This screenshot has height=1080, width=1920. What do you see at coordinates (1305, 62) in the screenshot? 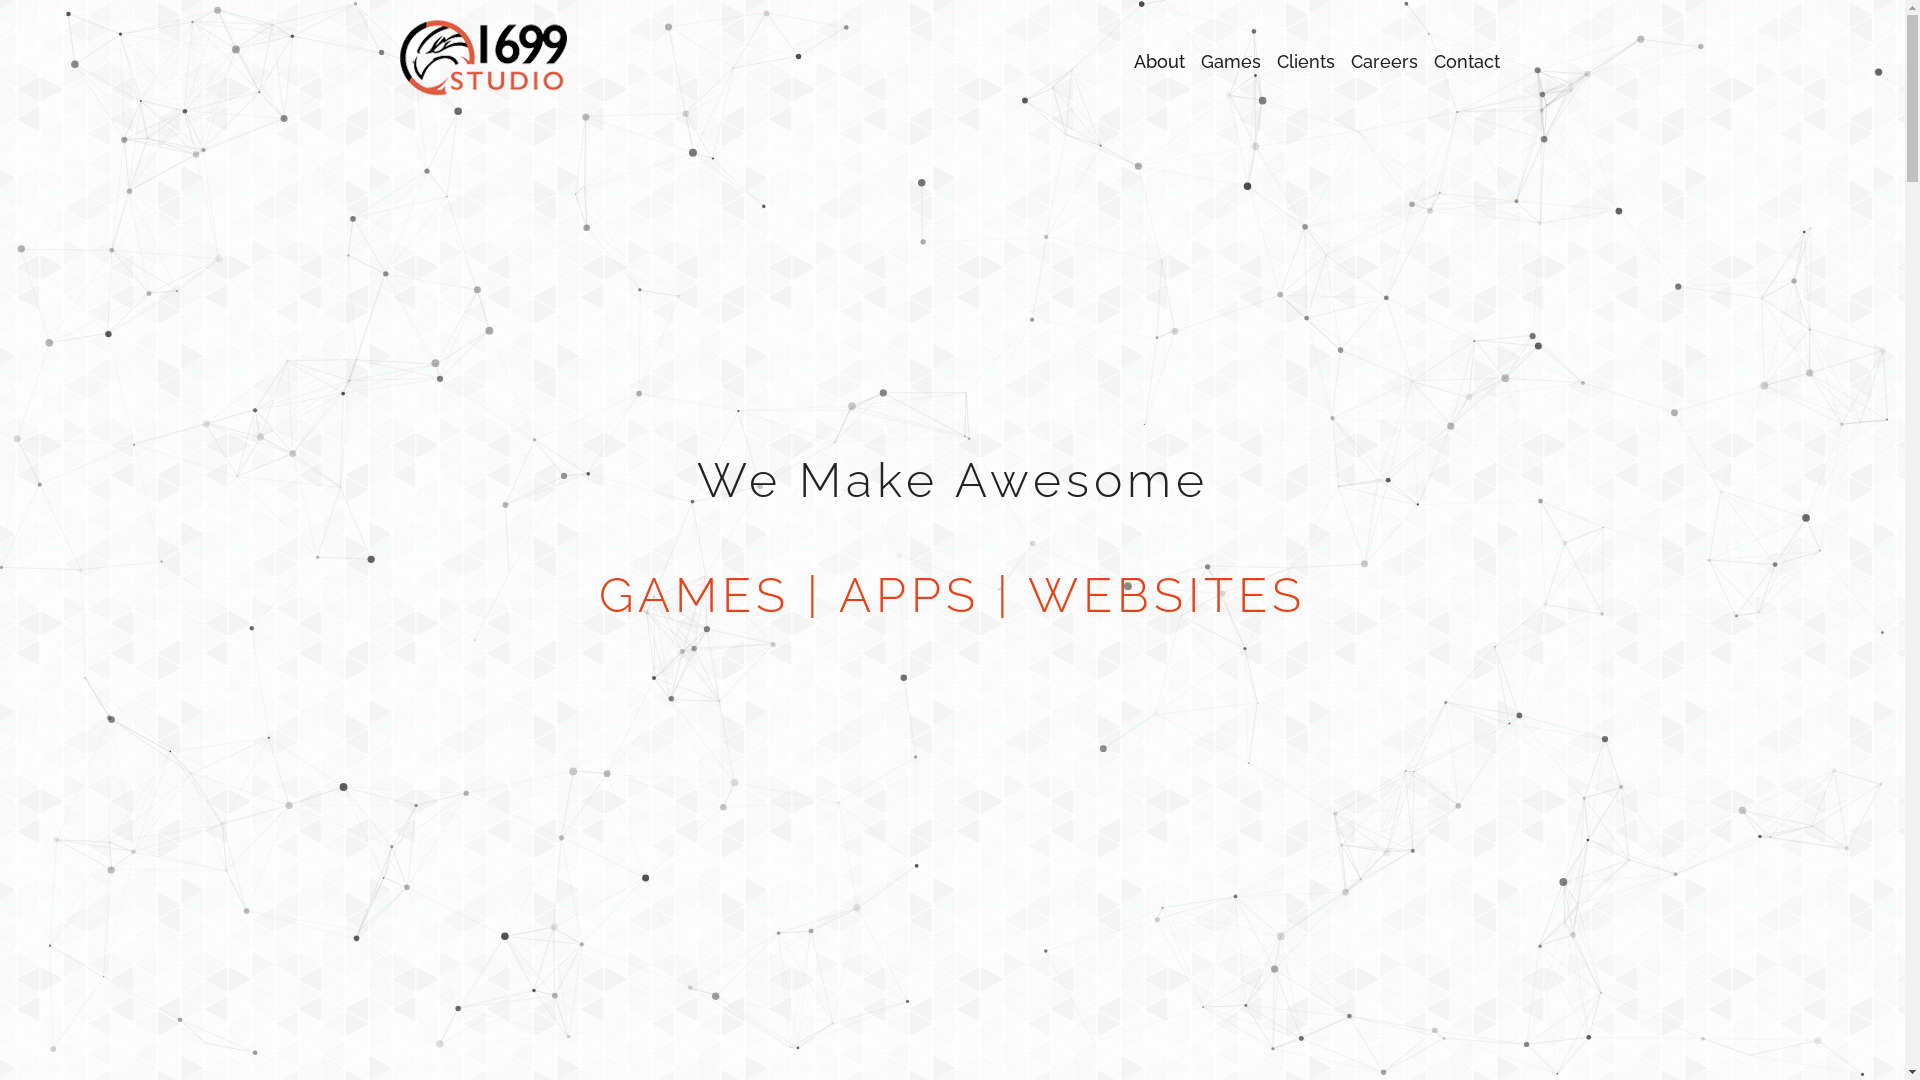
I see `Clients` at bounding box center [1305, 62].